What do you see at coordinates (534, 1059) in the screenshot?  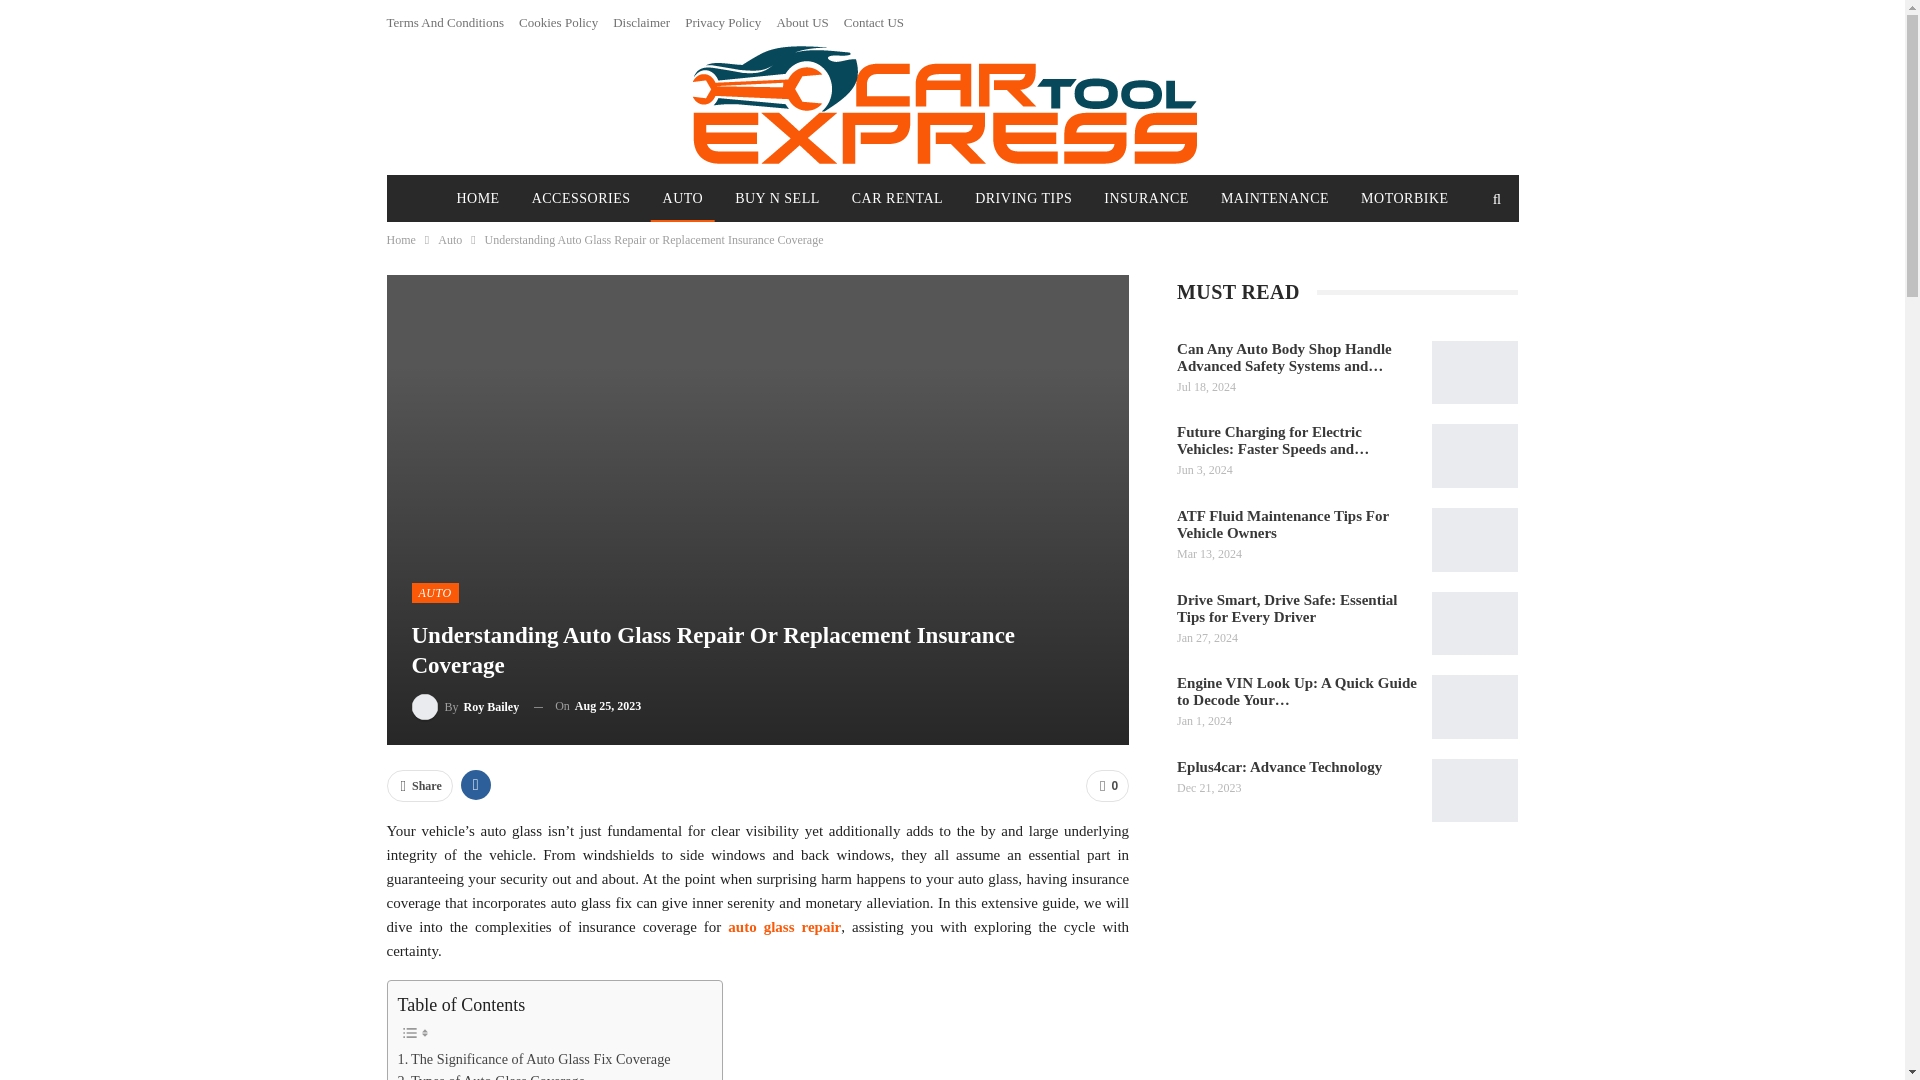 I see `The Significance of Auto Glass Fix Coverage` at bounding box center [534, 1059].